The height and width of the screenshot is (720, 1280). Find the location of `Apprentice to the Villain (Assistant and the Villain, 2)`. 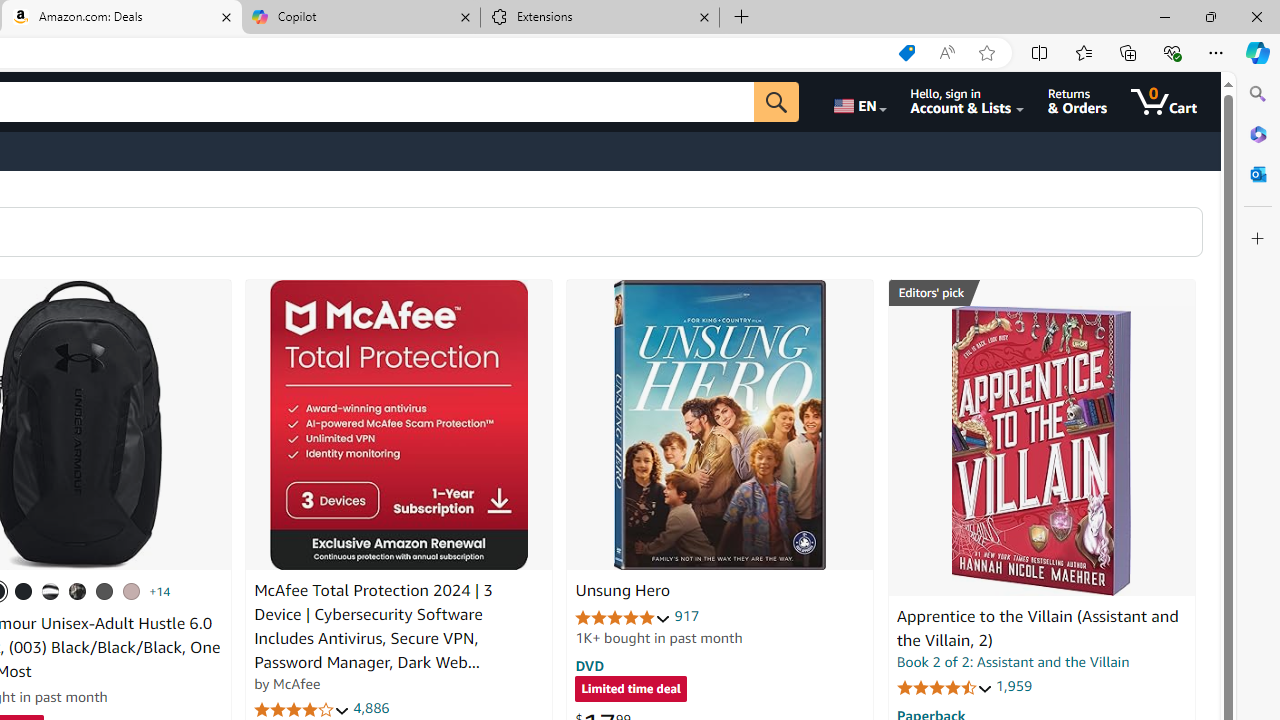

Apprentice to the Villain (Assistant and the Villain, 2) is located at coordinates (1041, 451).